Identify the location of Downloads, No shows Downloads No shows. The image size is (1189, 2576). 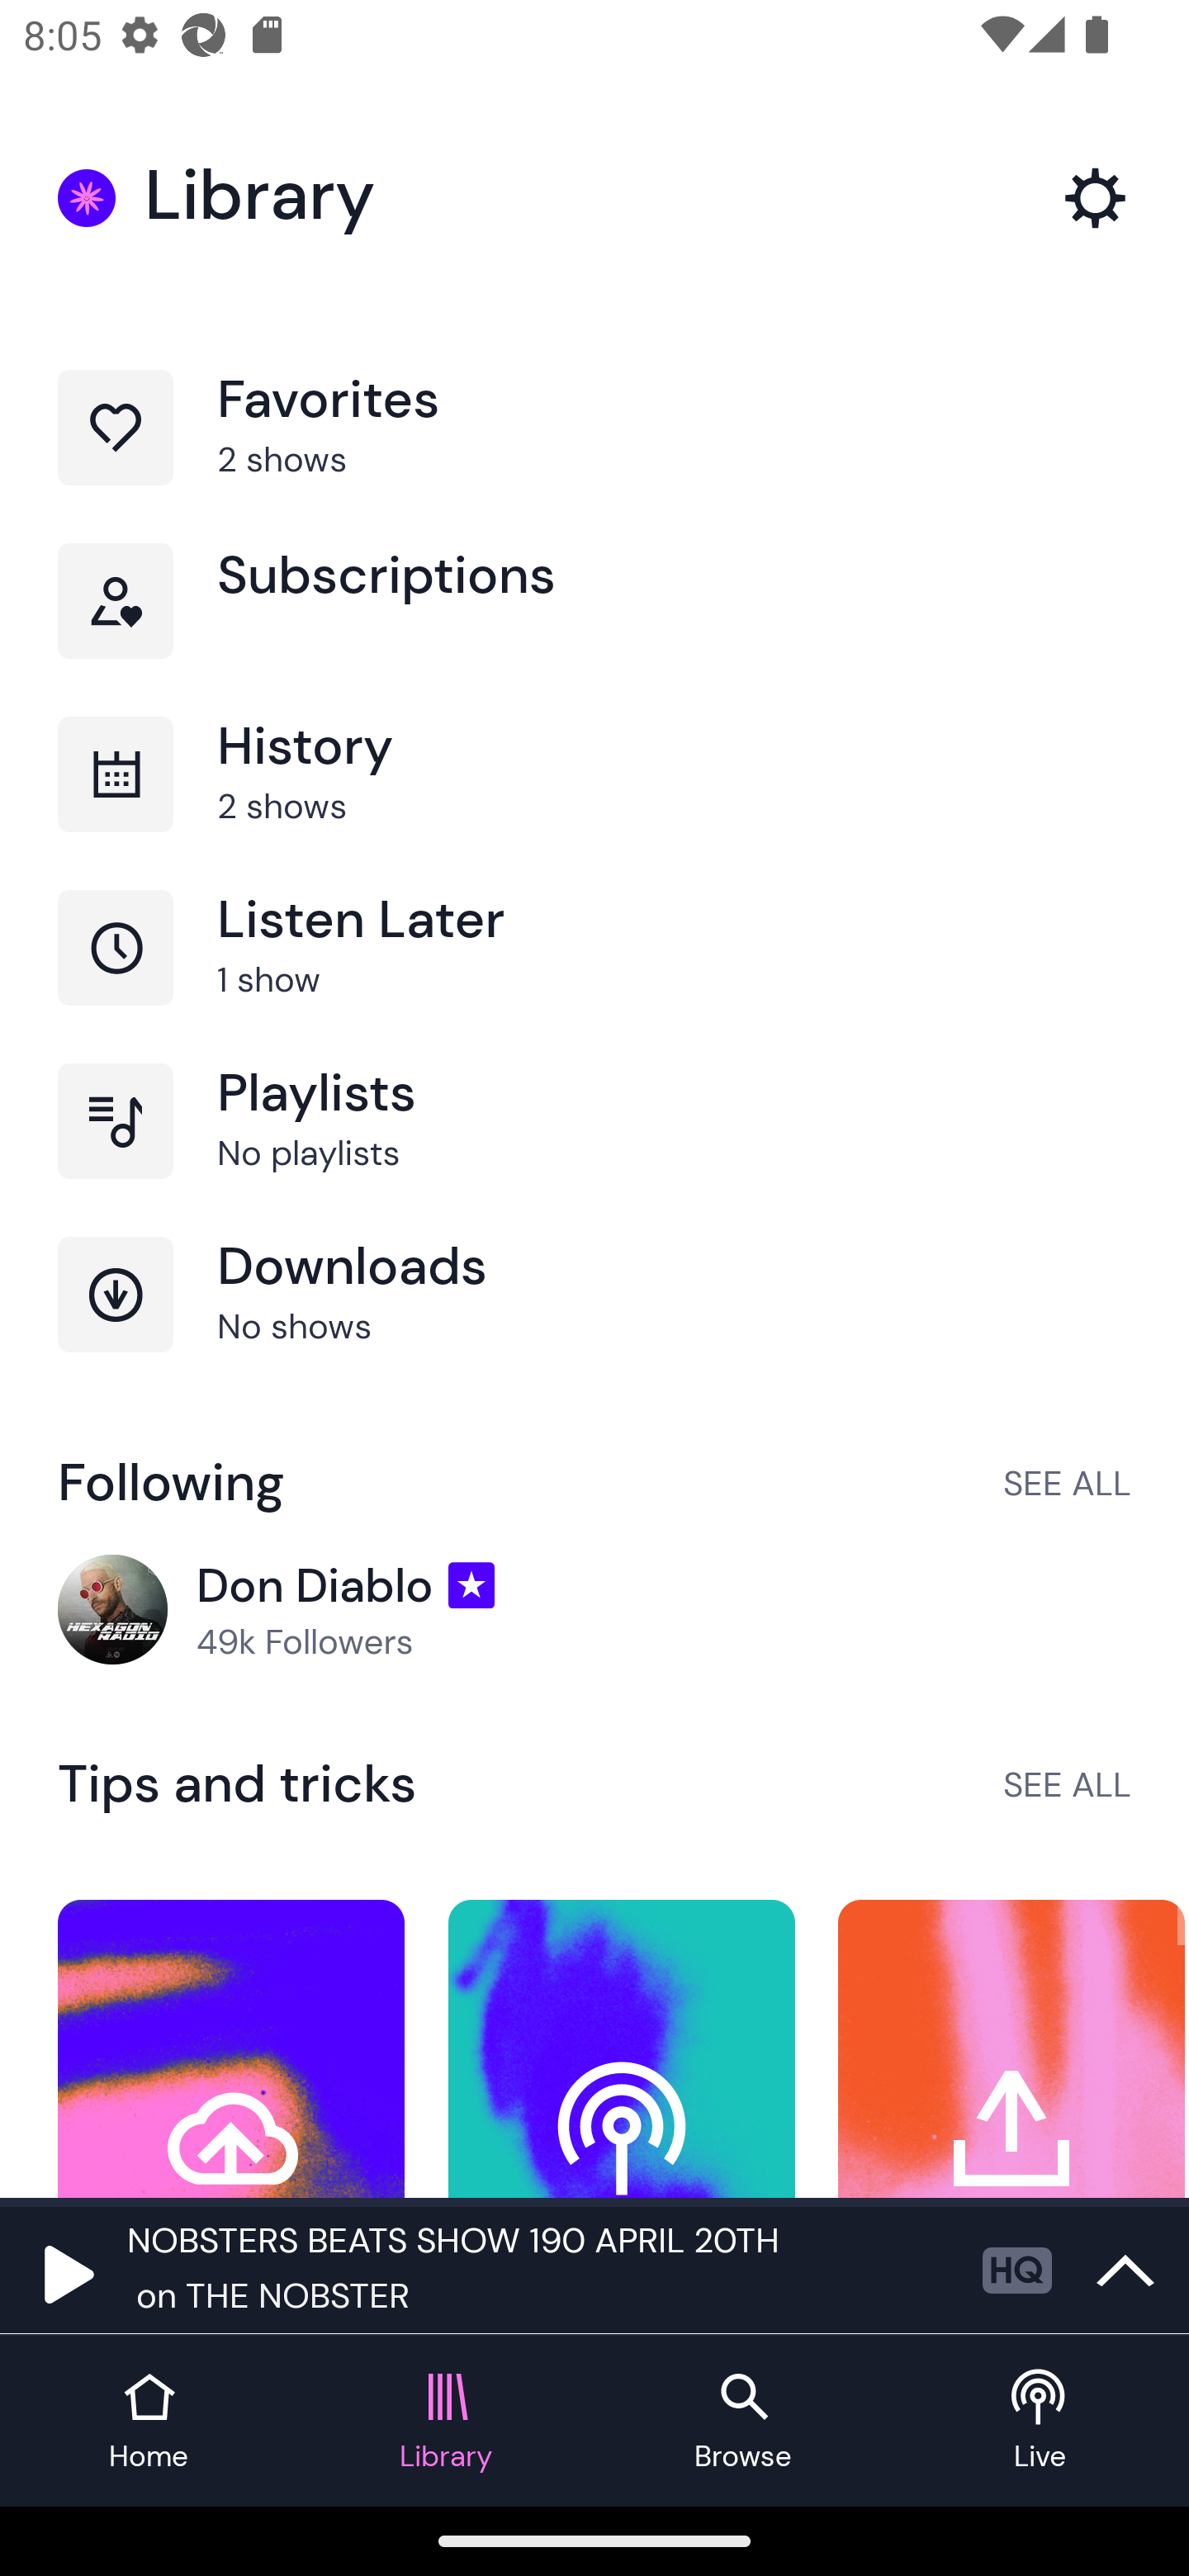
(594, 1323).